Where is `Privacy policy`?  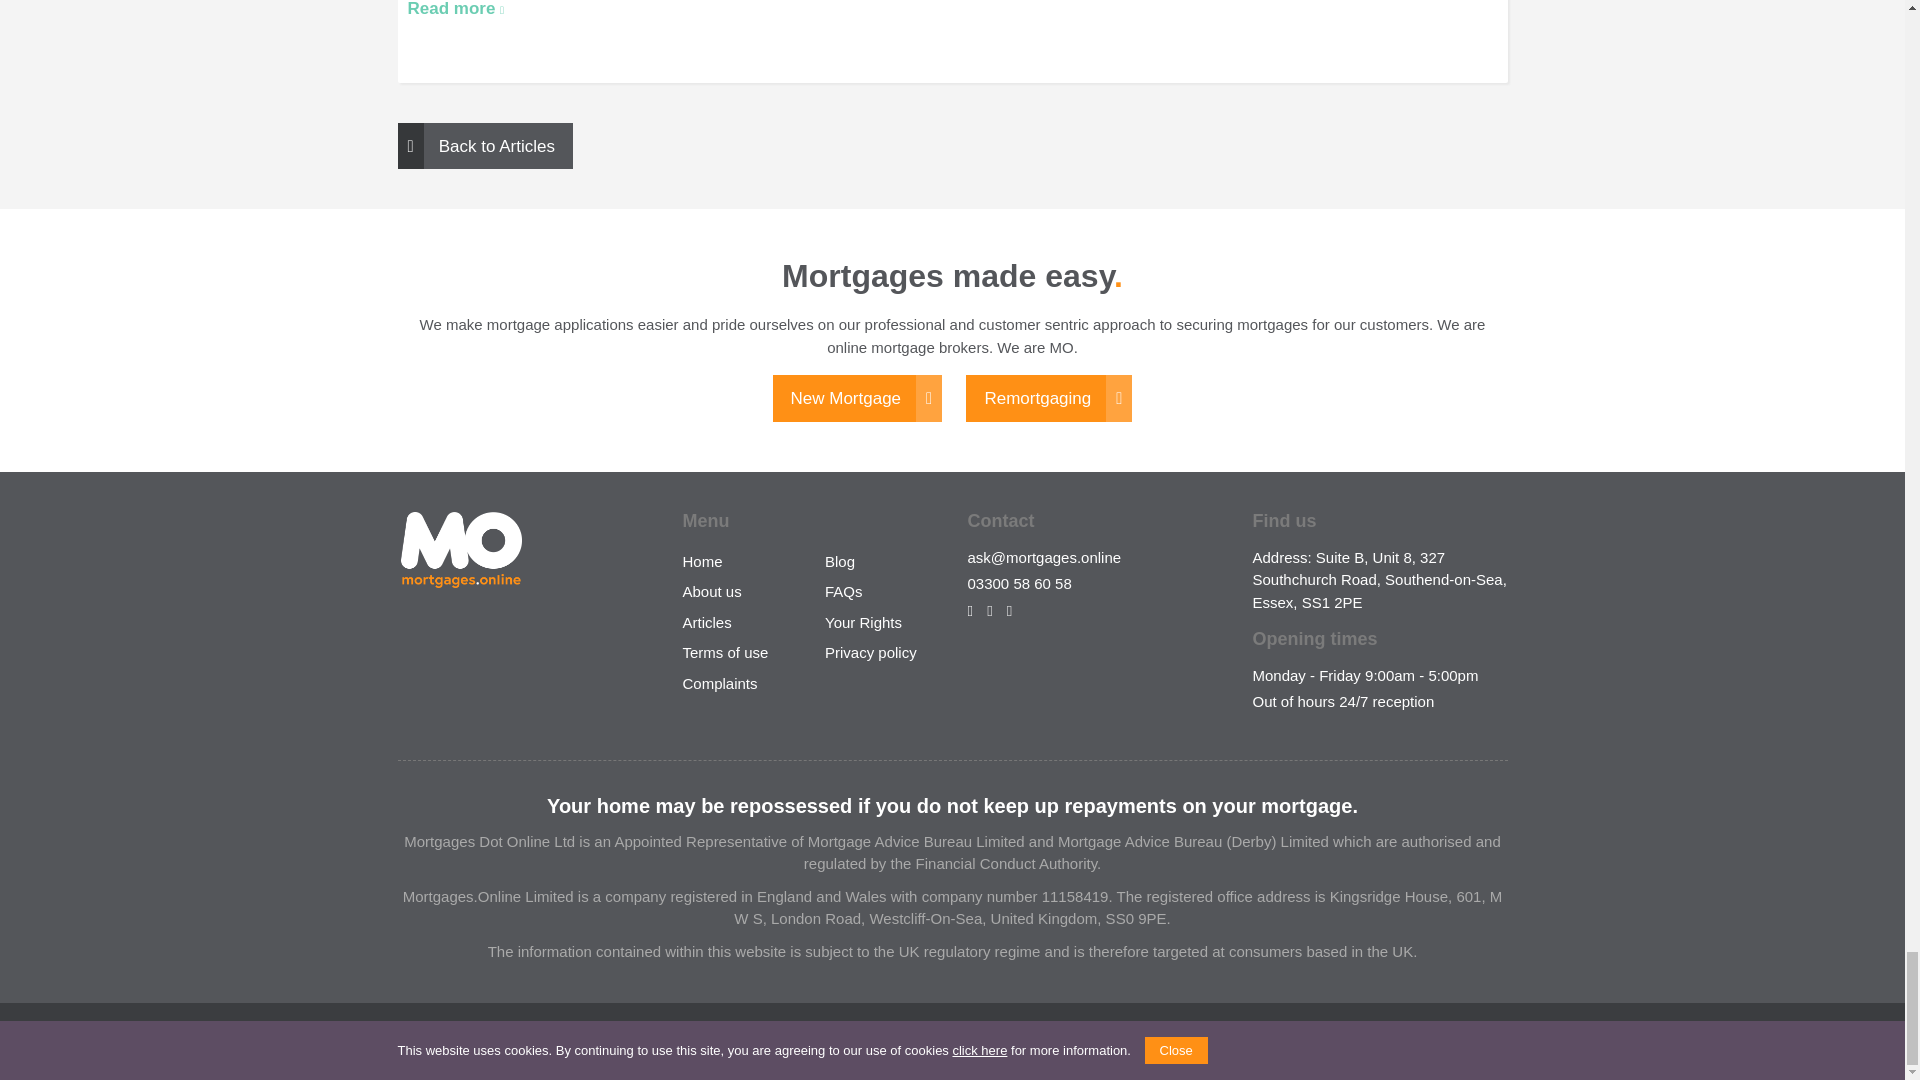
Privacy policy is located at coordinates (871, 652).